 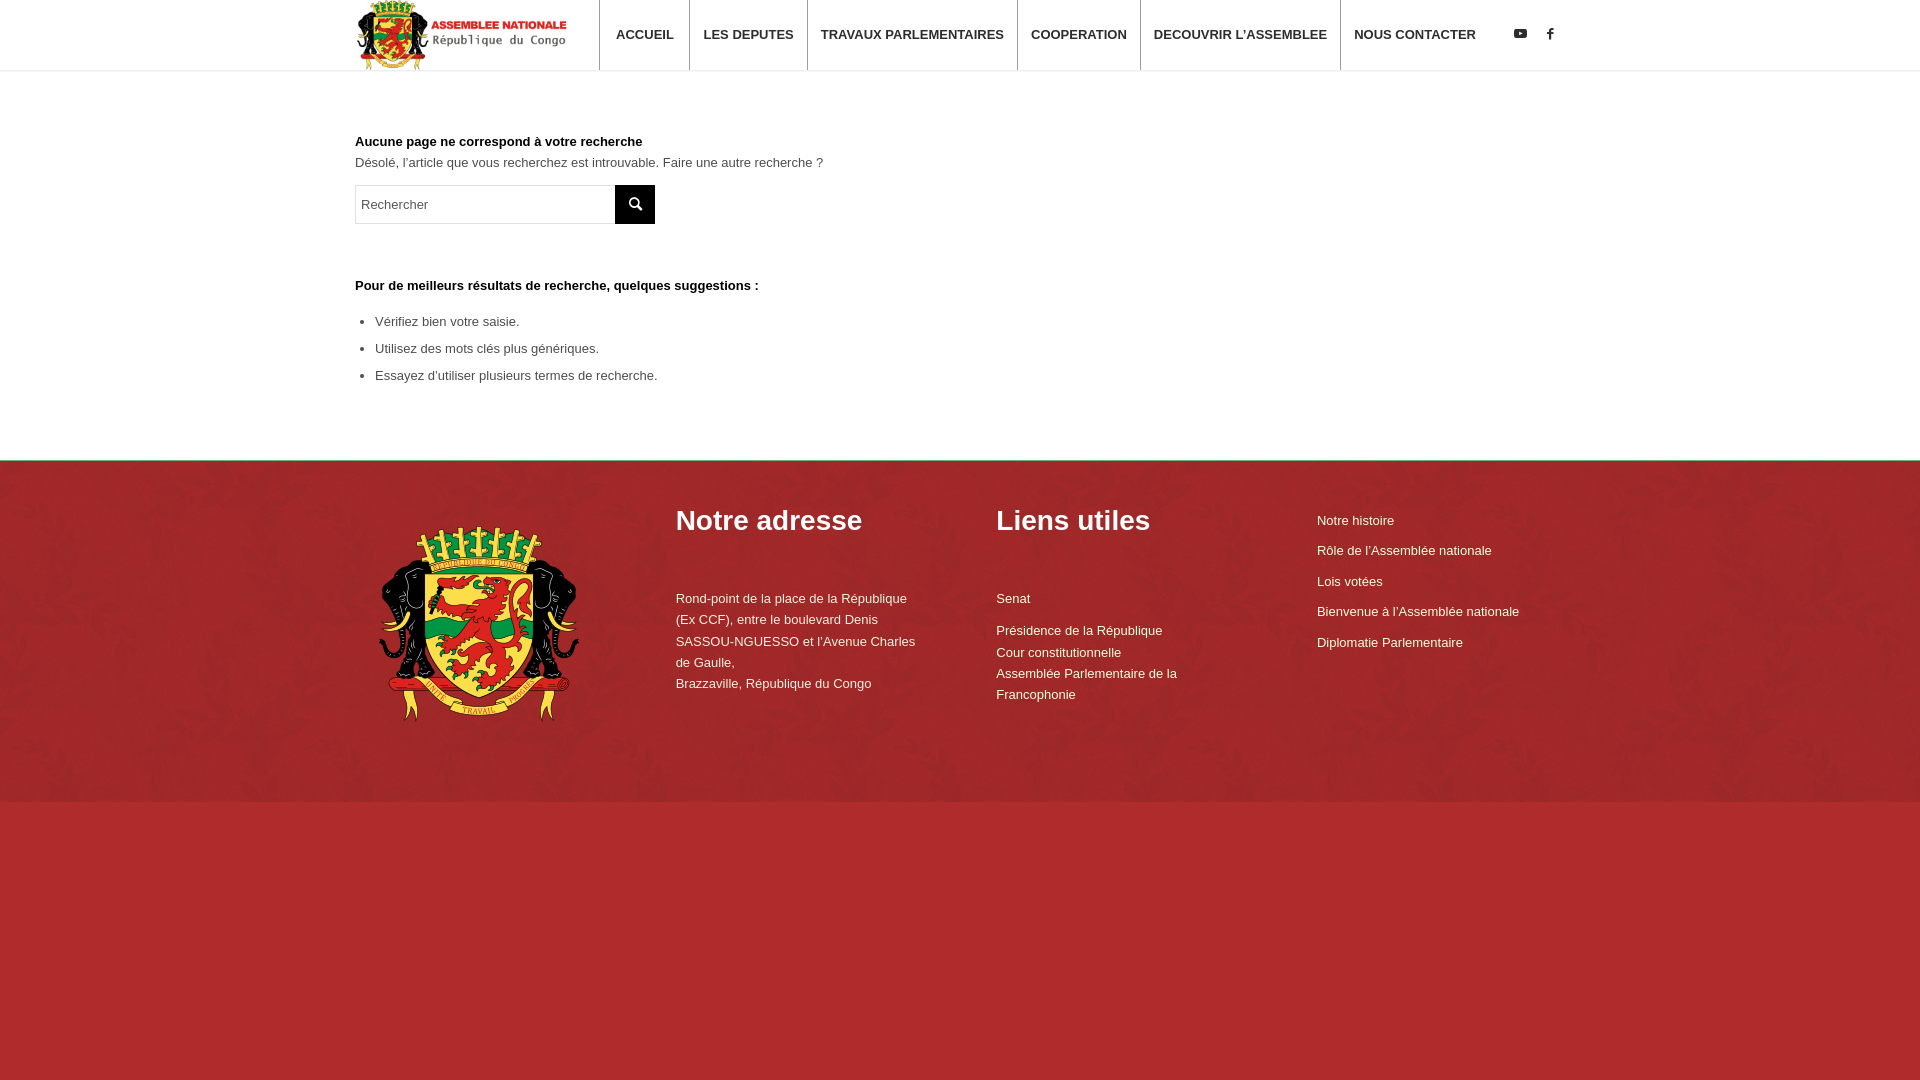 I want to click on COOPERATION, so click(x=1078, y=35).